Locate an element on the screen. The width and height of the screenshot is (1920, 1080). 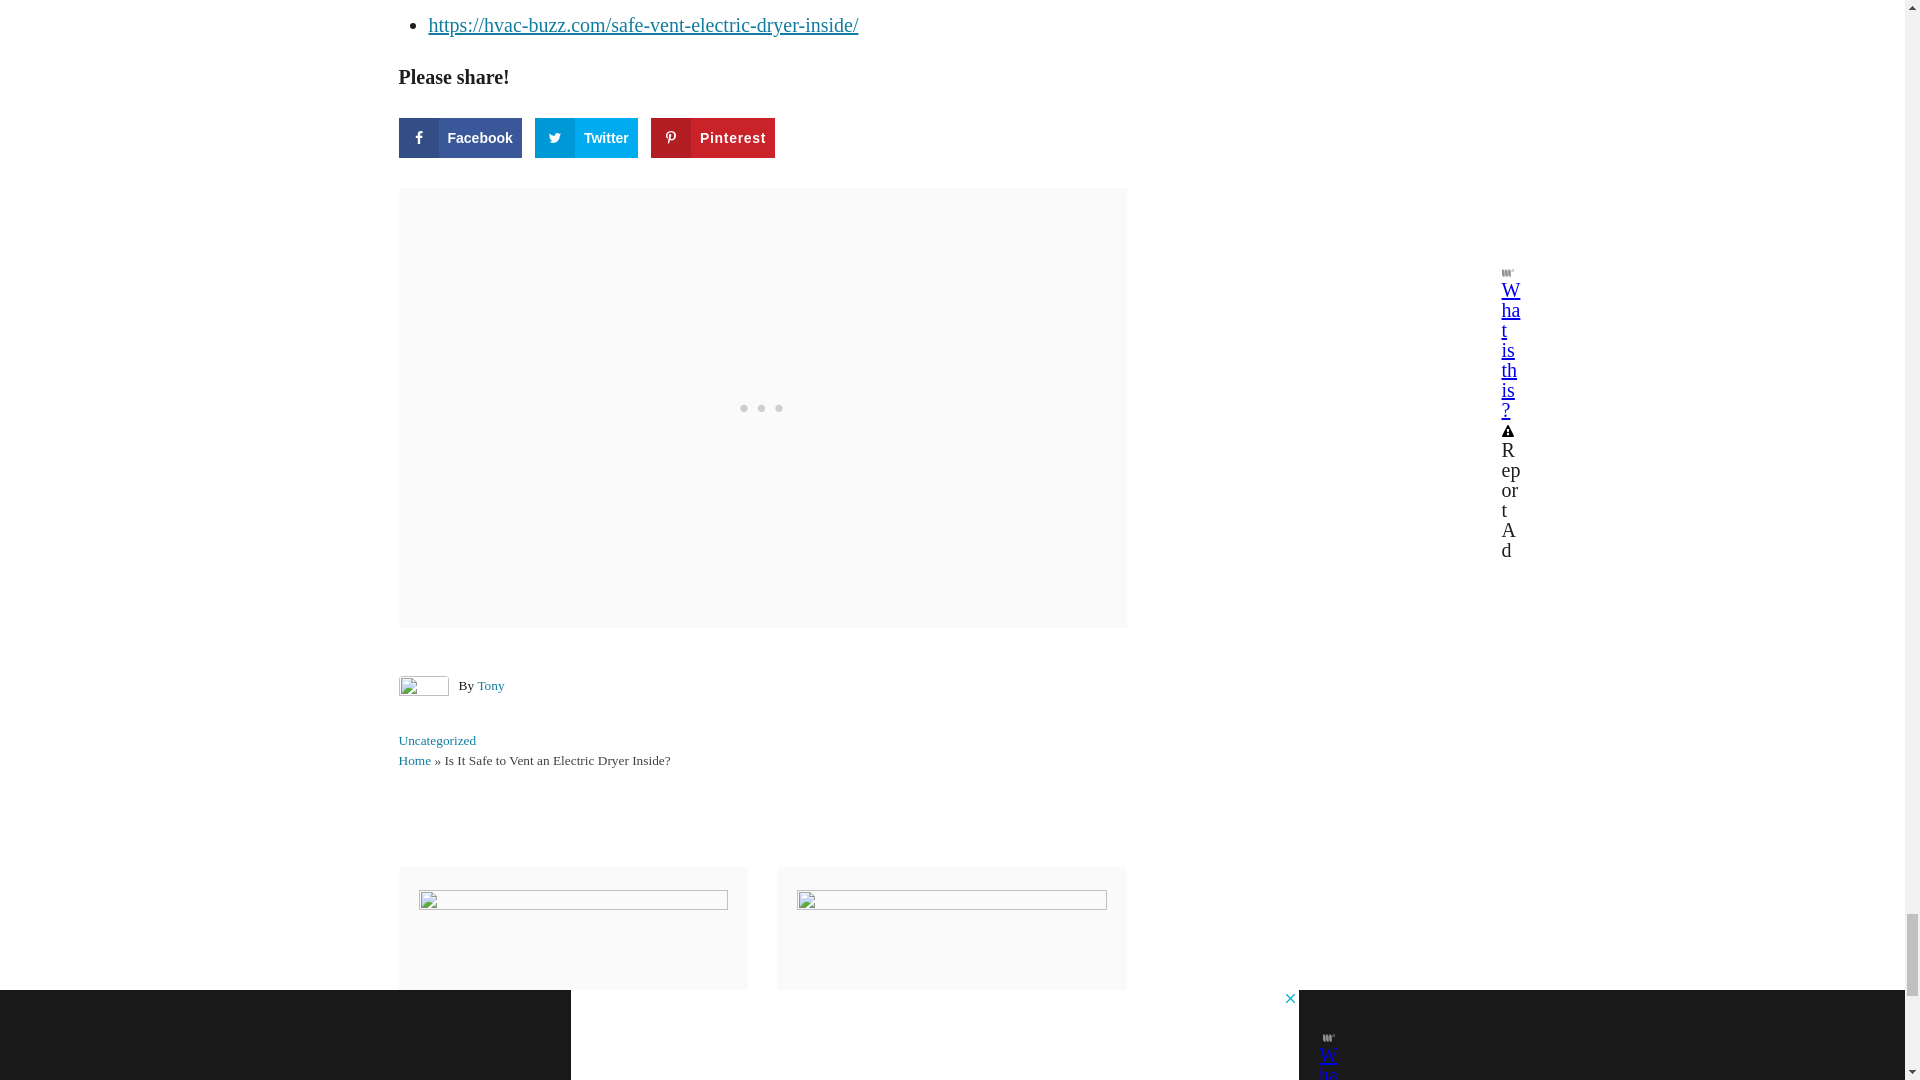
Tony is located at coordinates (490, 686).